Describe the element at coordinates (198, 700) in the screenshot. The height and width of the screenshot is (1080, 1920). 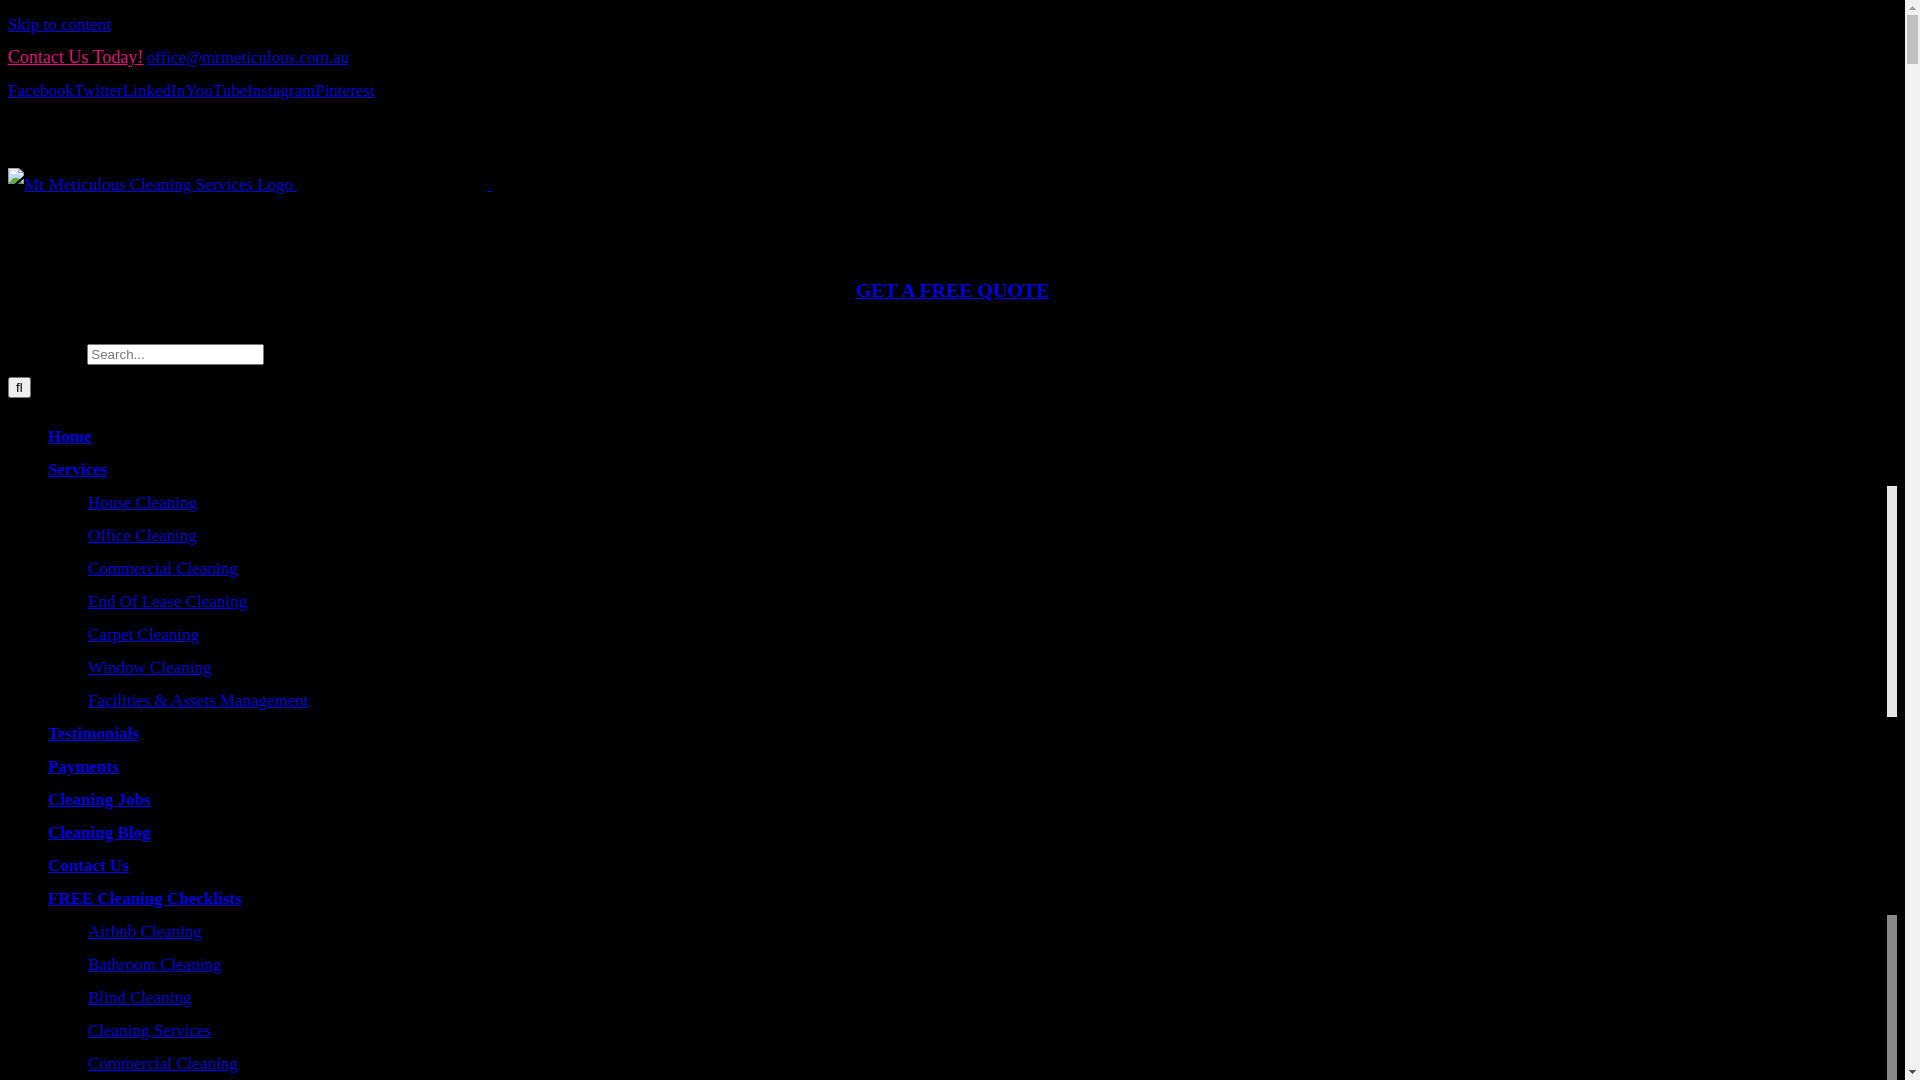
I see `Facilities & Assets Management` at that location.